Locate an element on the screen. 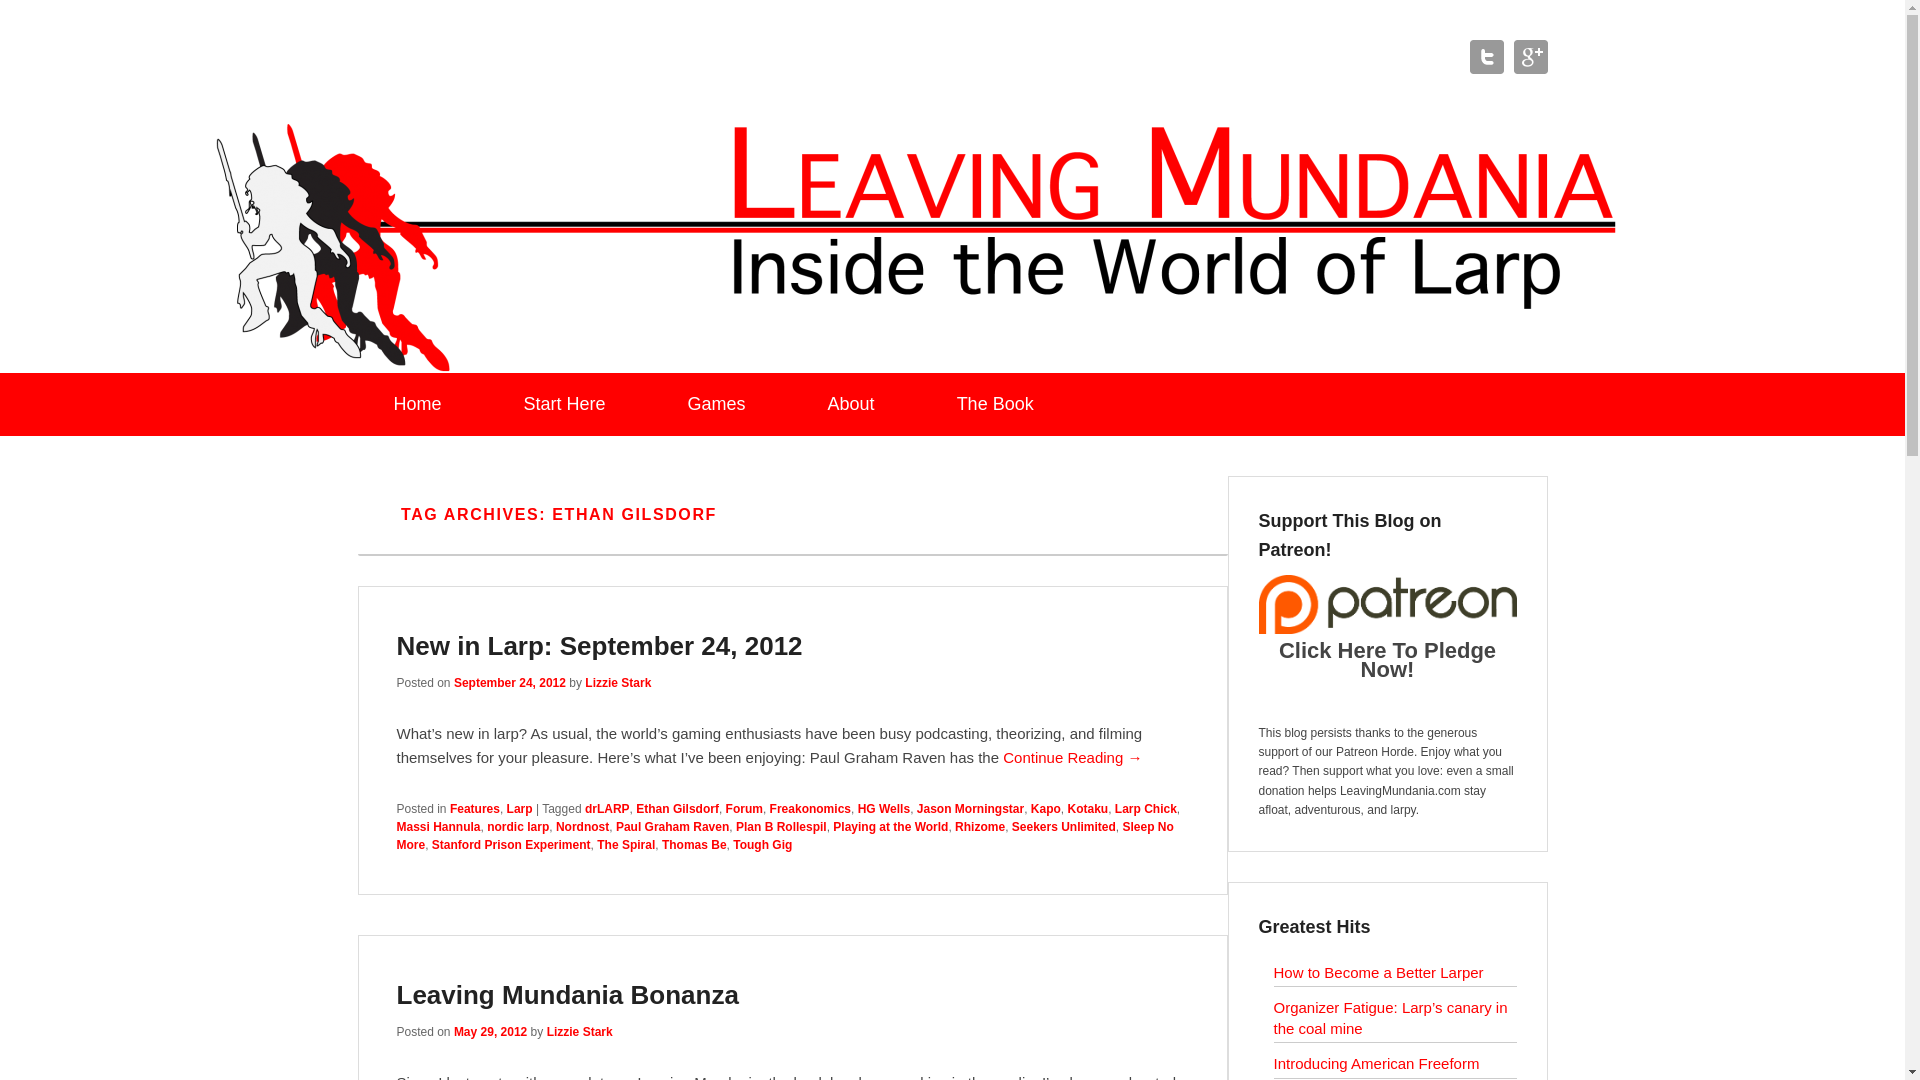  Playing at the World is located at coordinates (890, 826).